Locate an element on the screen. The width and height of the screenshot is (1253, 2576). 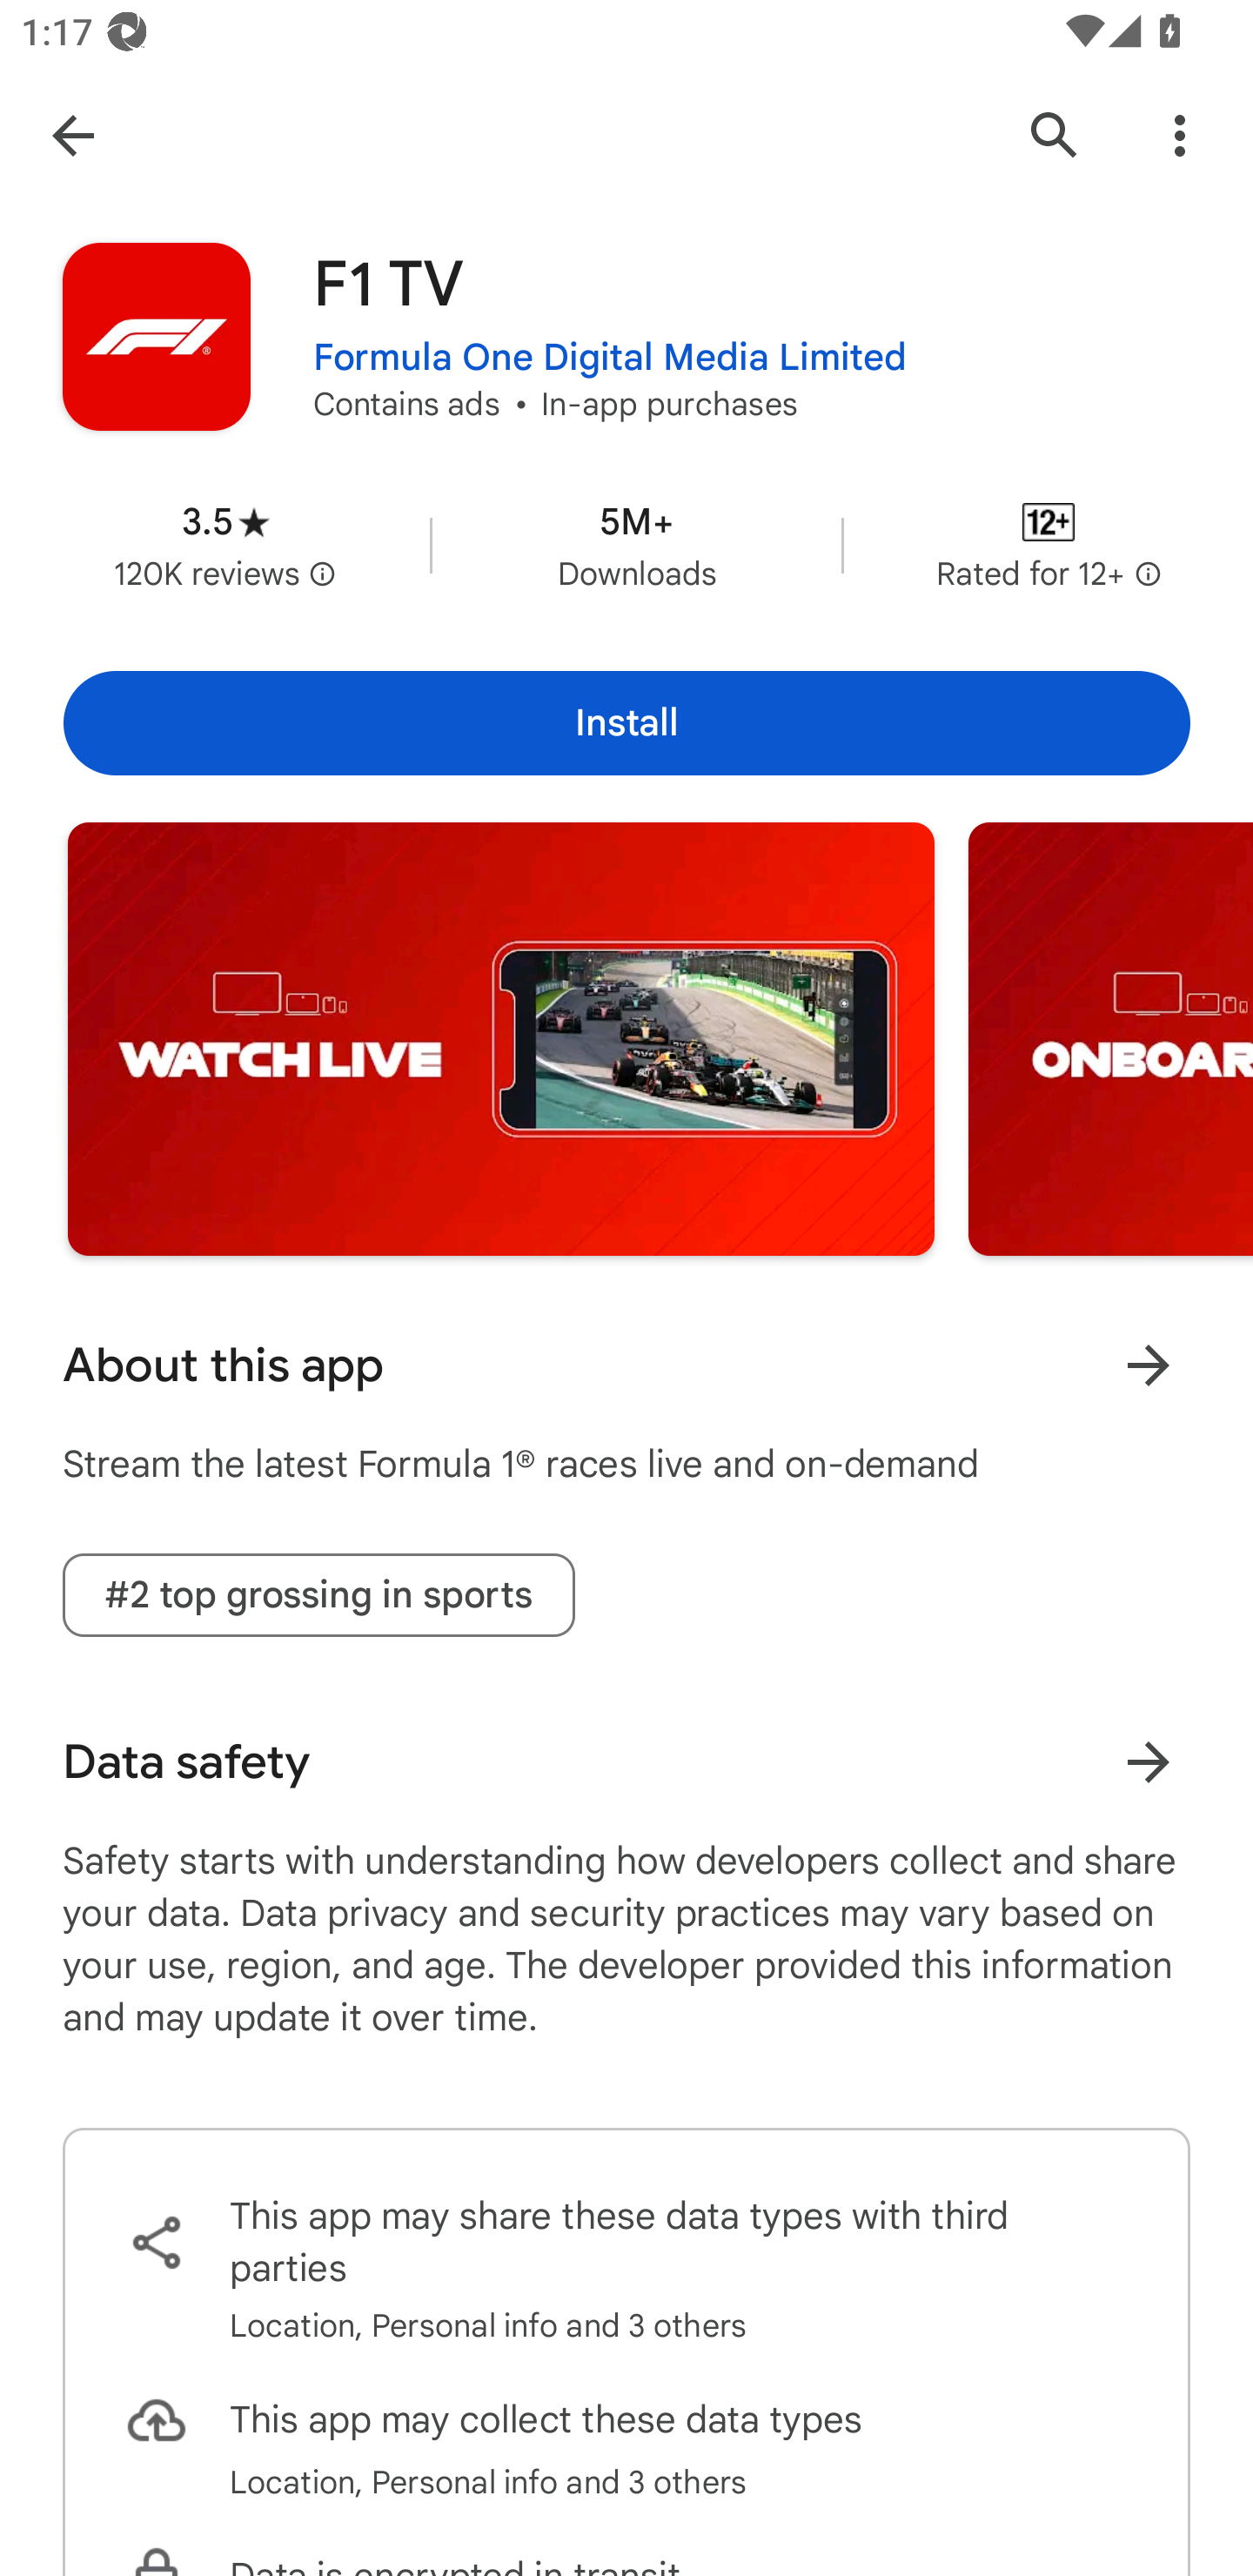
#2 top grossing in sports tag is located at coordinates (318, 1596).